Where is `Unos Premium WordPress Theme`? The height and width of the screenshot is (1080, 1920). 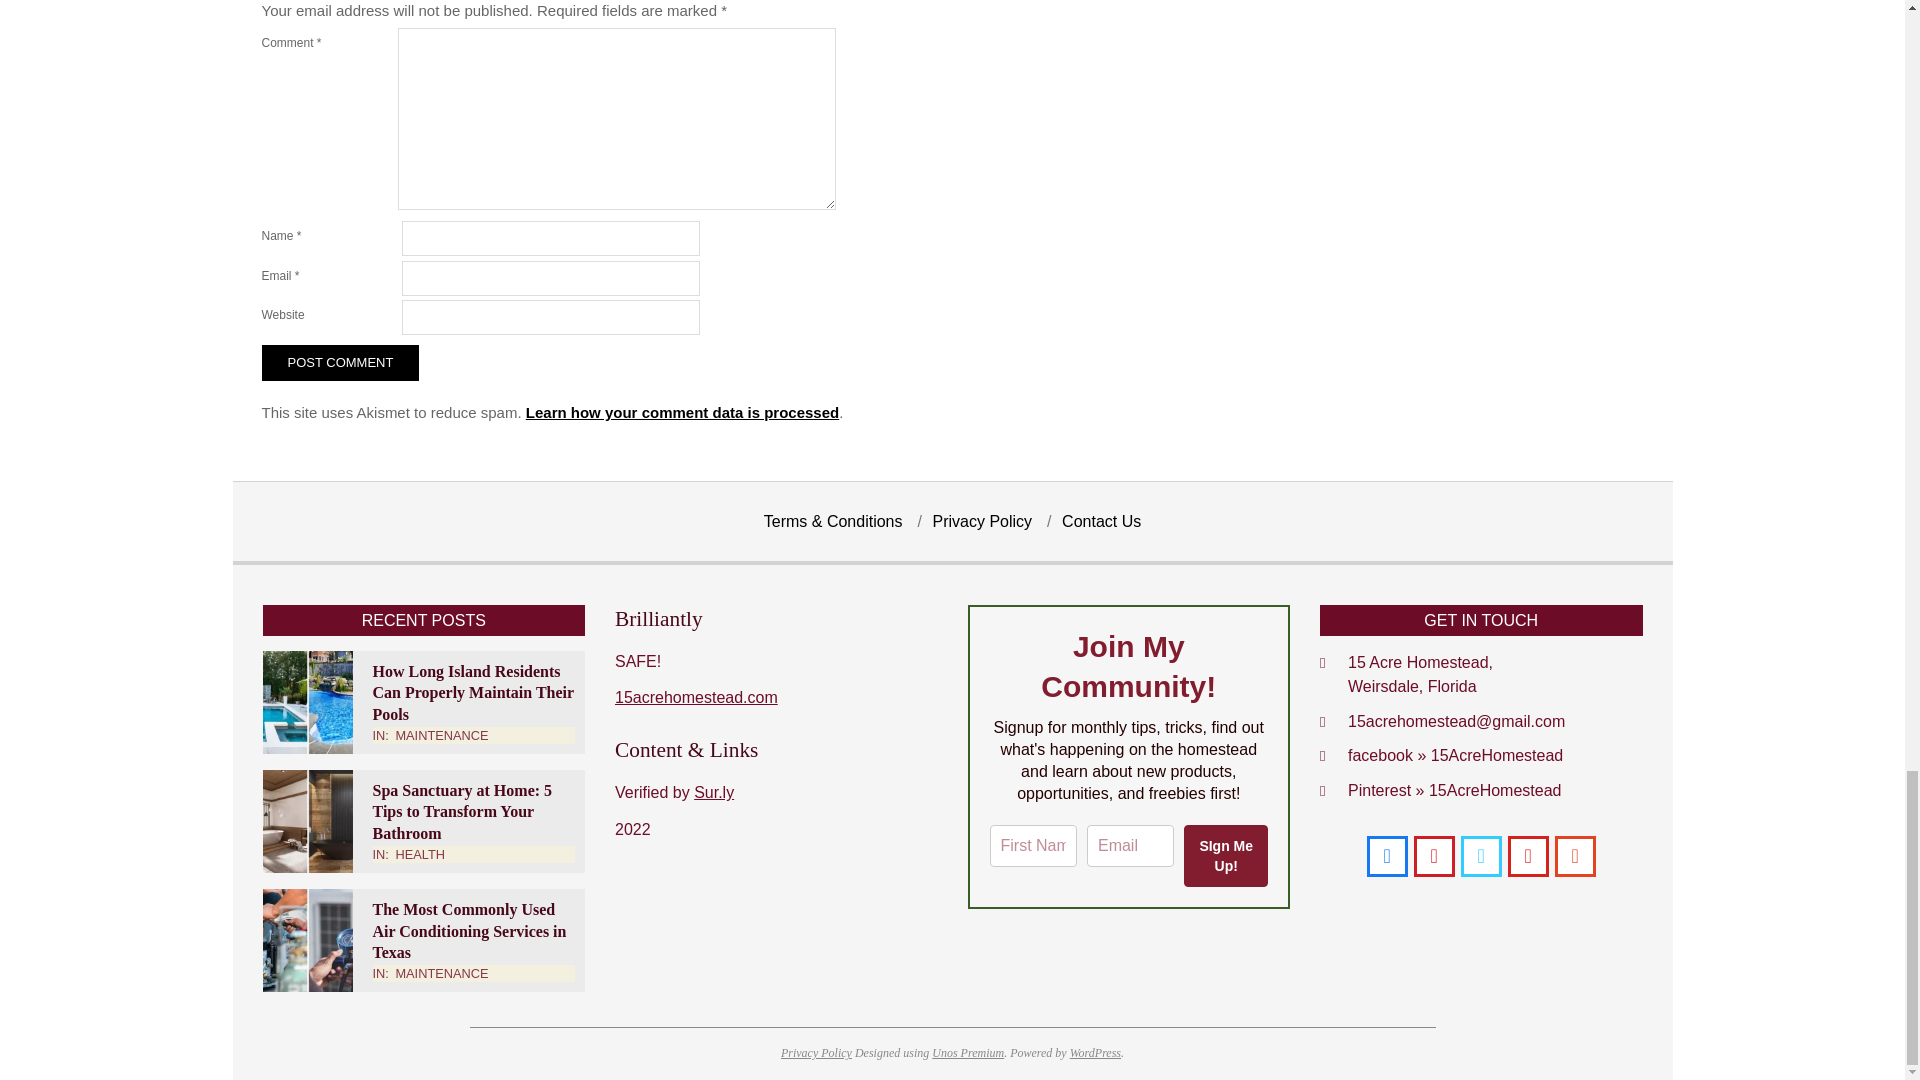 Unos Premium WordPress Theme is located at coordinates (968, 1052).